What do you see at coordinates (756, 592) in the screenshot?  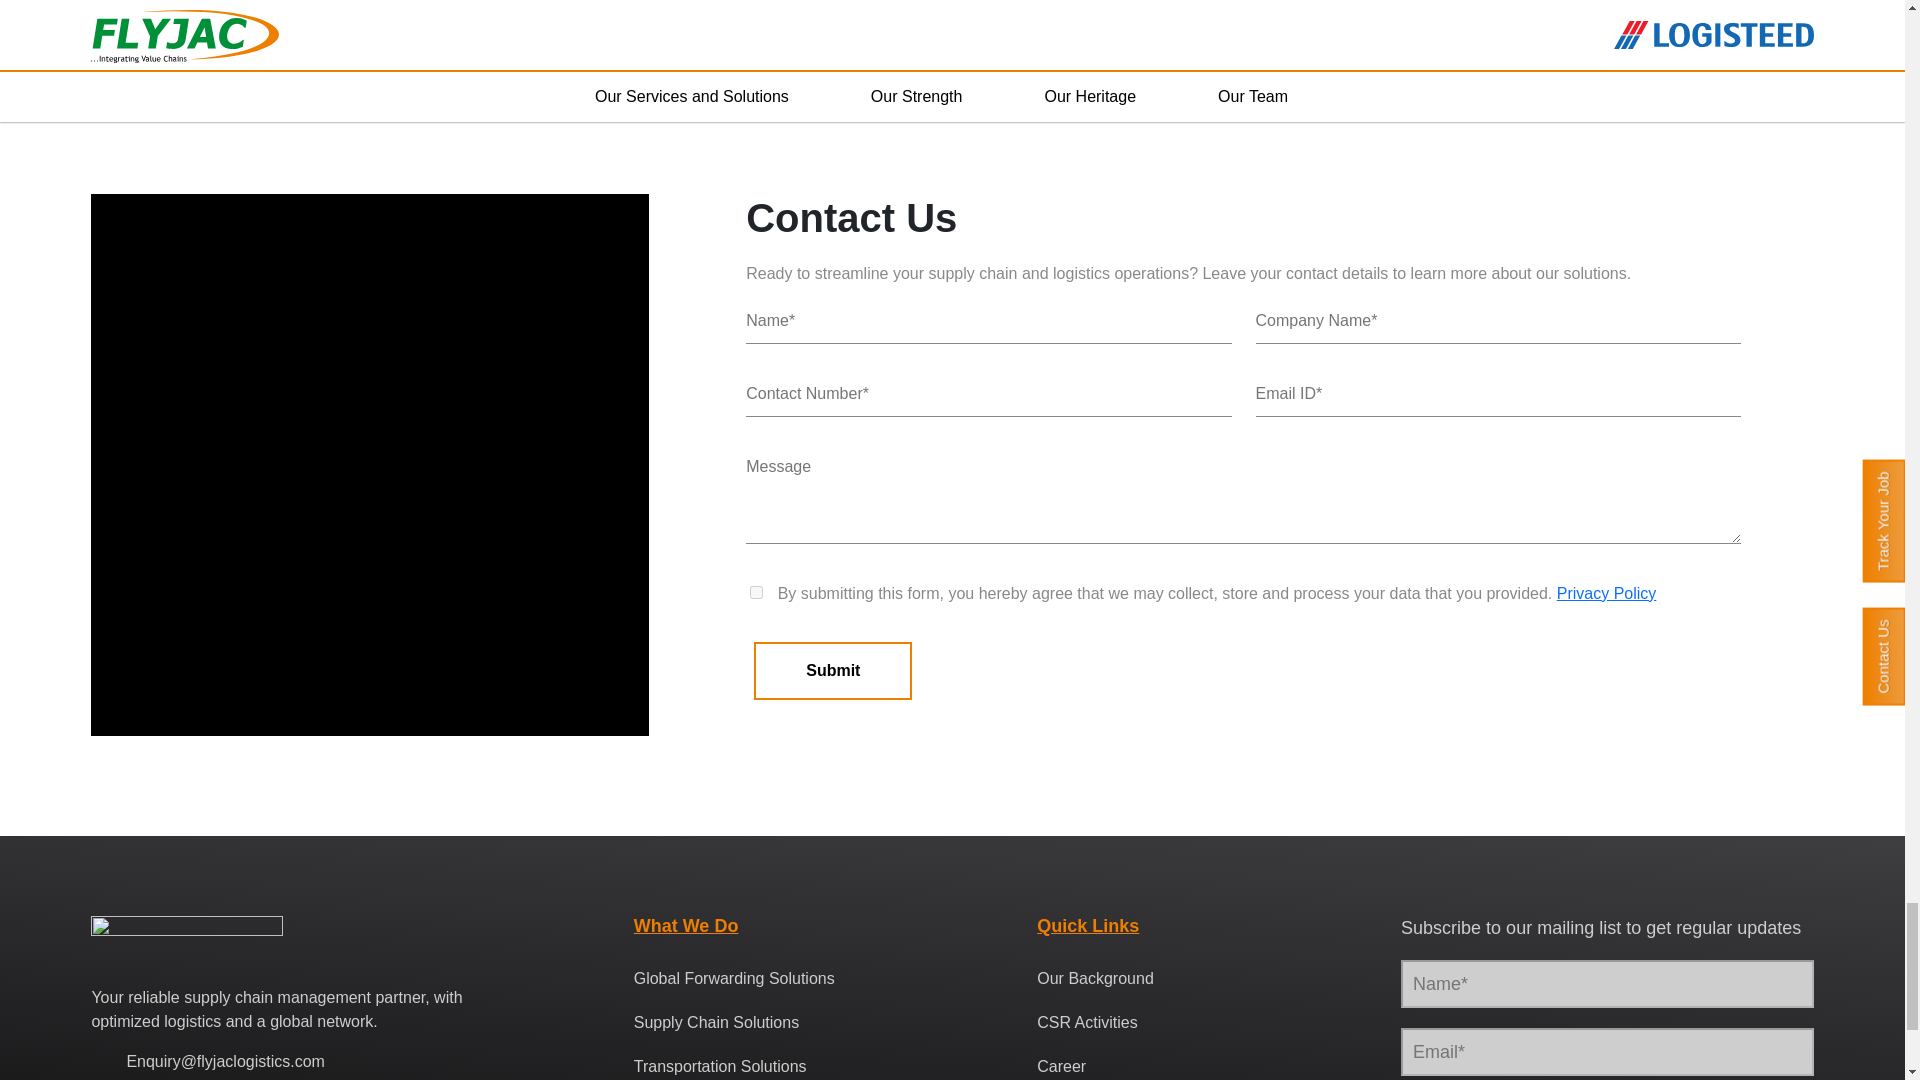 I see `1` at bounding box center [756, 592].